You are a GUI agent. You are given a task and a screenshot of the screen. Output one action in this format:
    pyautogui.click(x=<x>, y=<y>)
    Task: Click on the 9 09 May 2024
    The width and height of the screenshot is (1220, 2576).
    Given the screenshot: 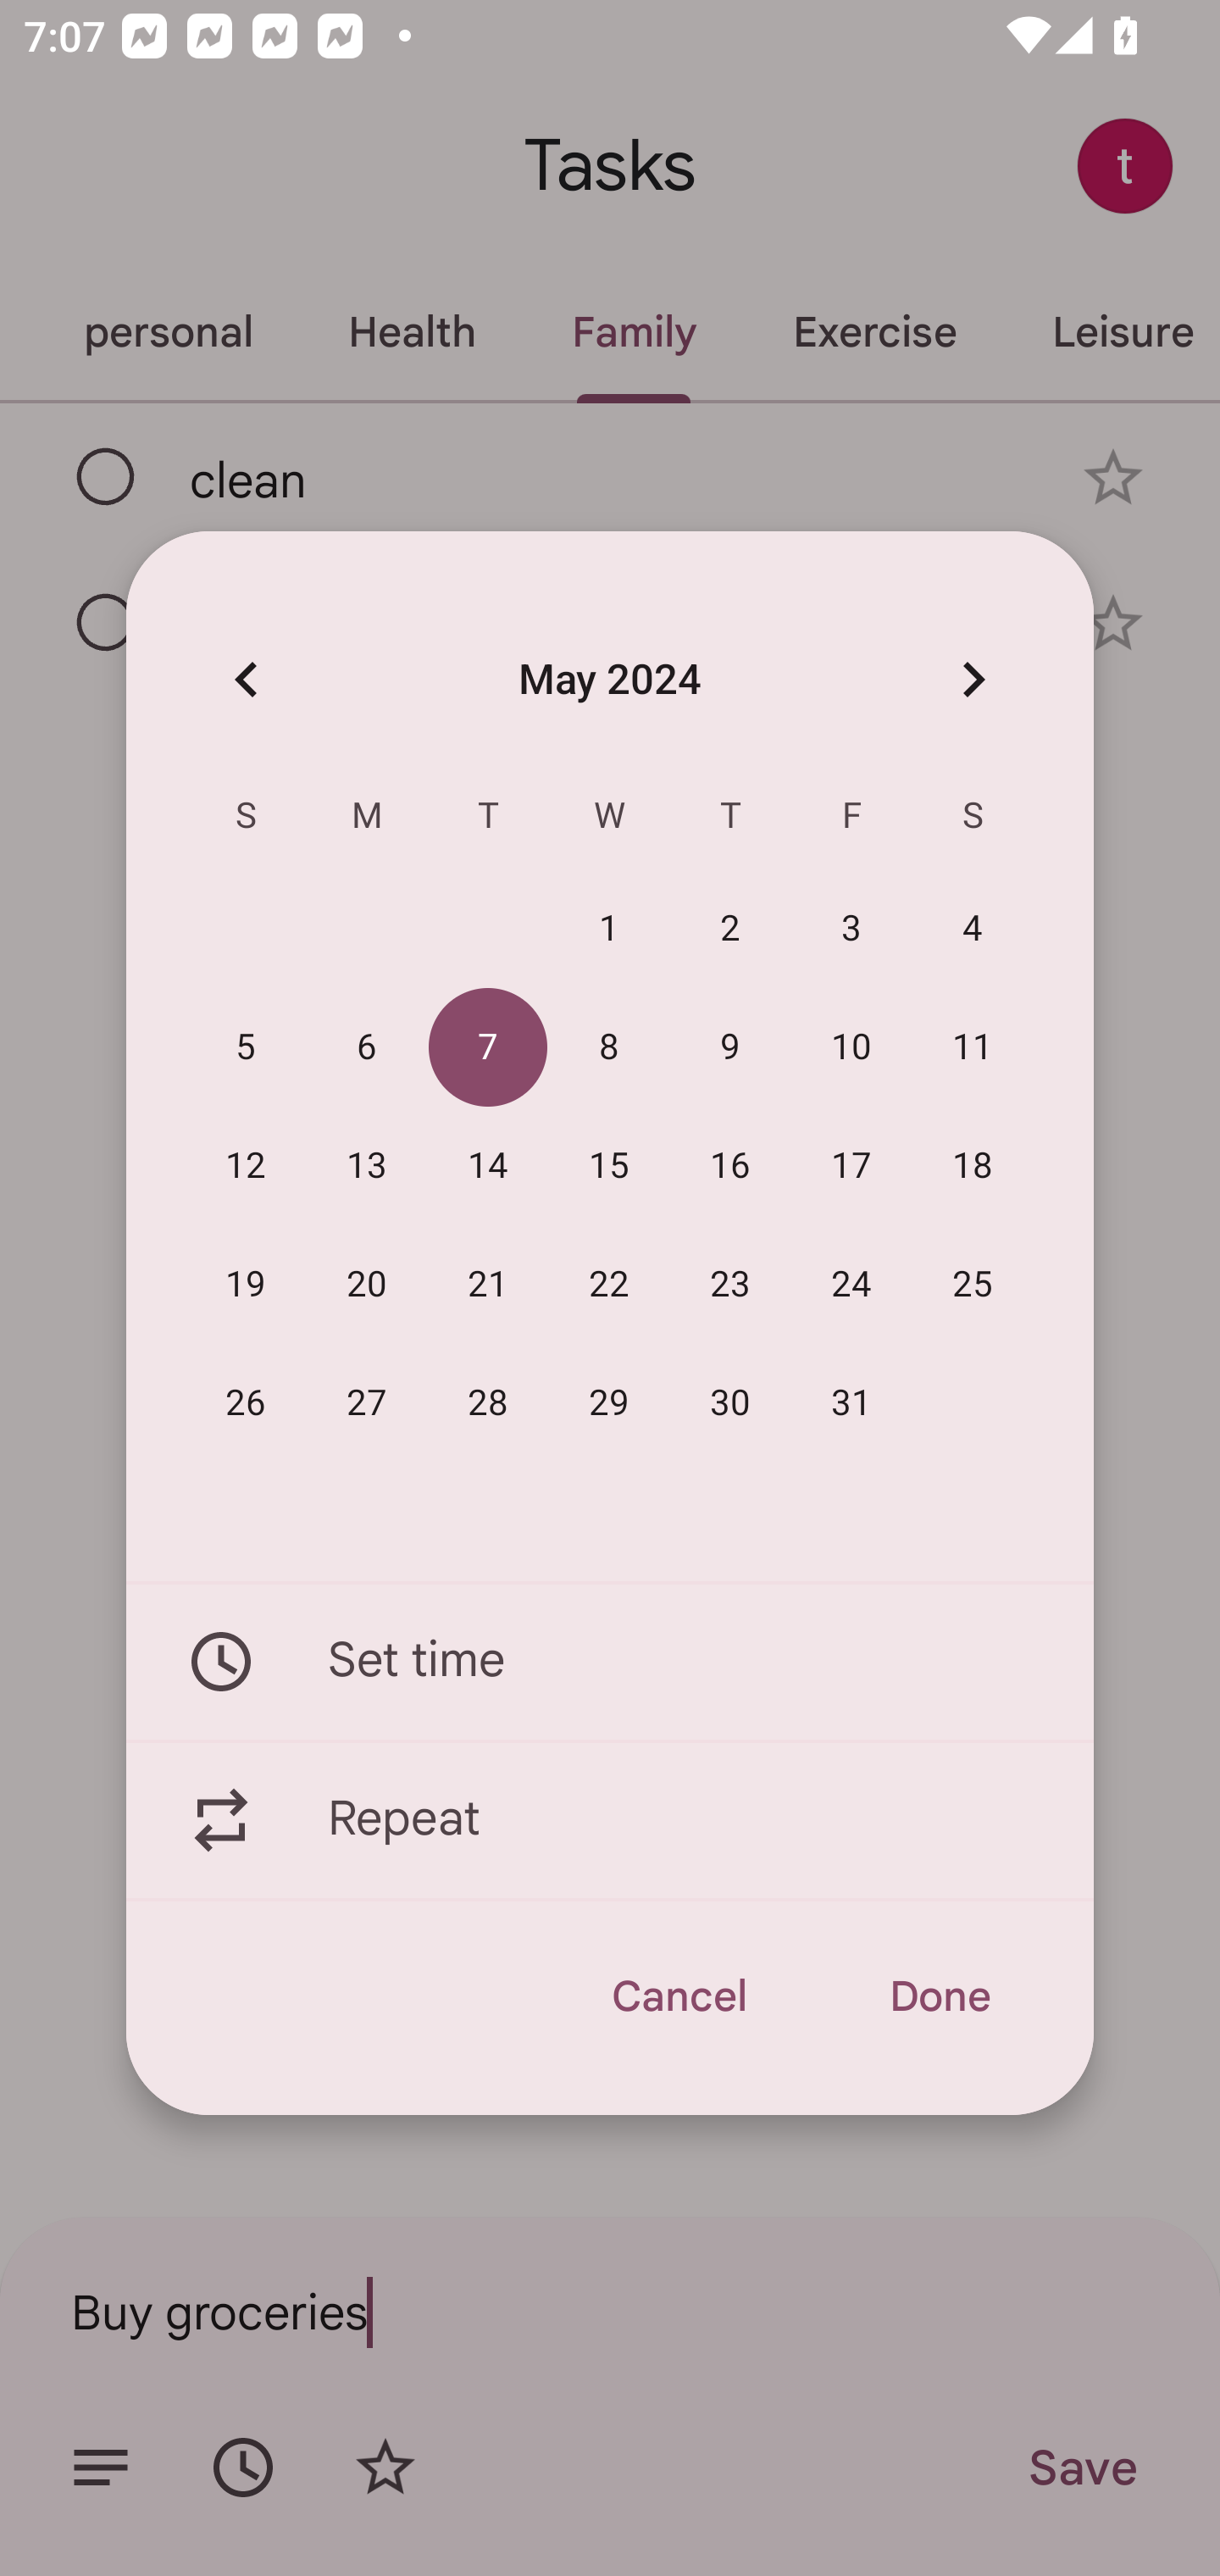 What is the action you would take?
    pyautogui.click(x=730, y=1048)
    